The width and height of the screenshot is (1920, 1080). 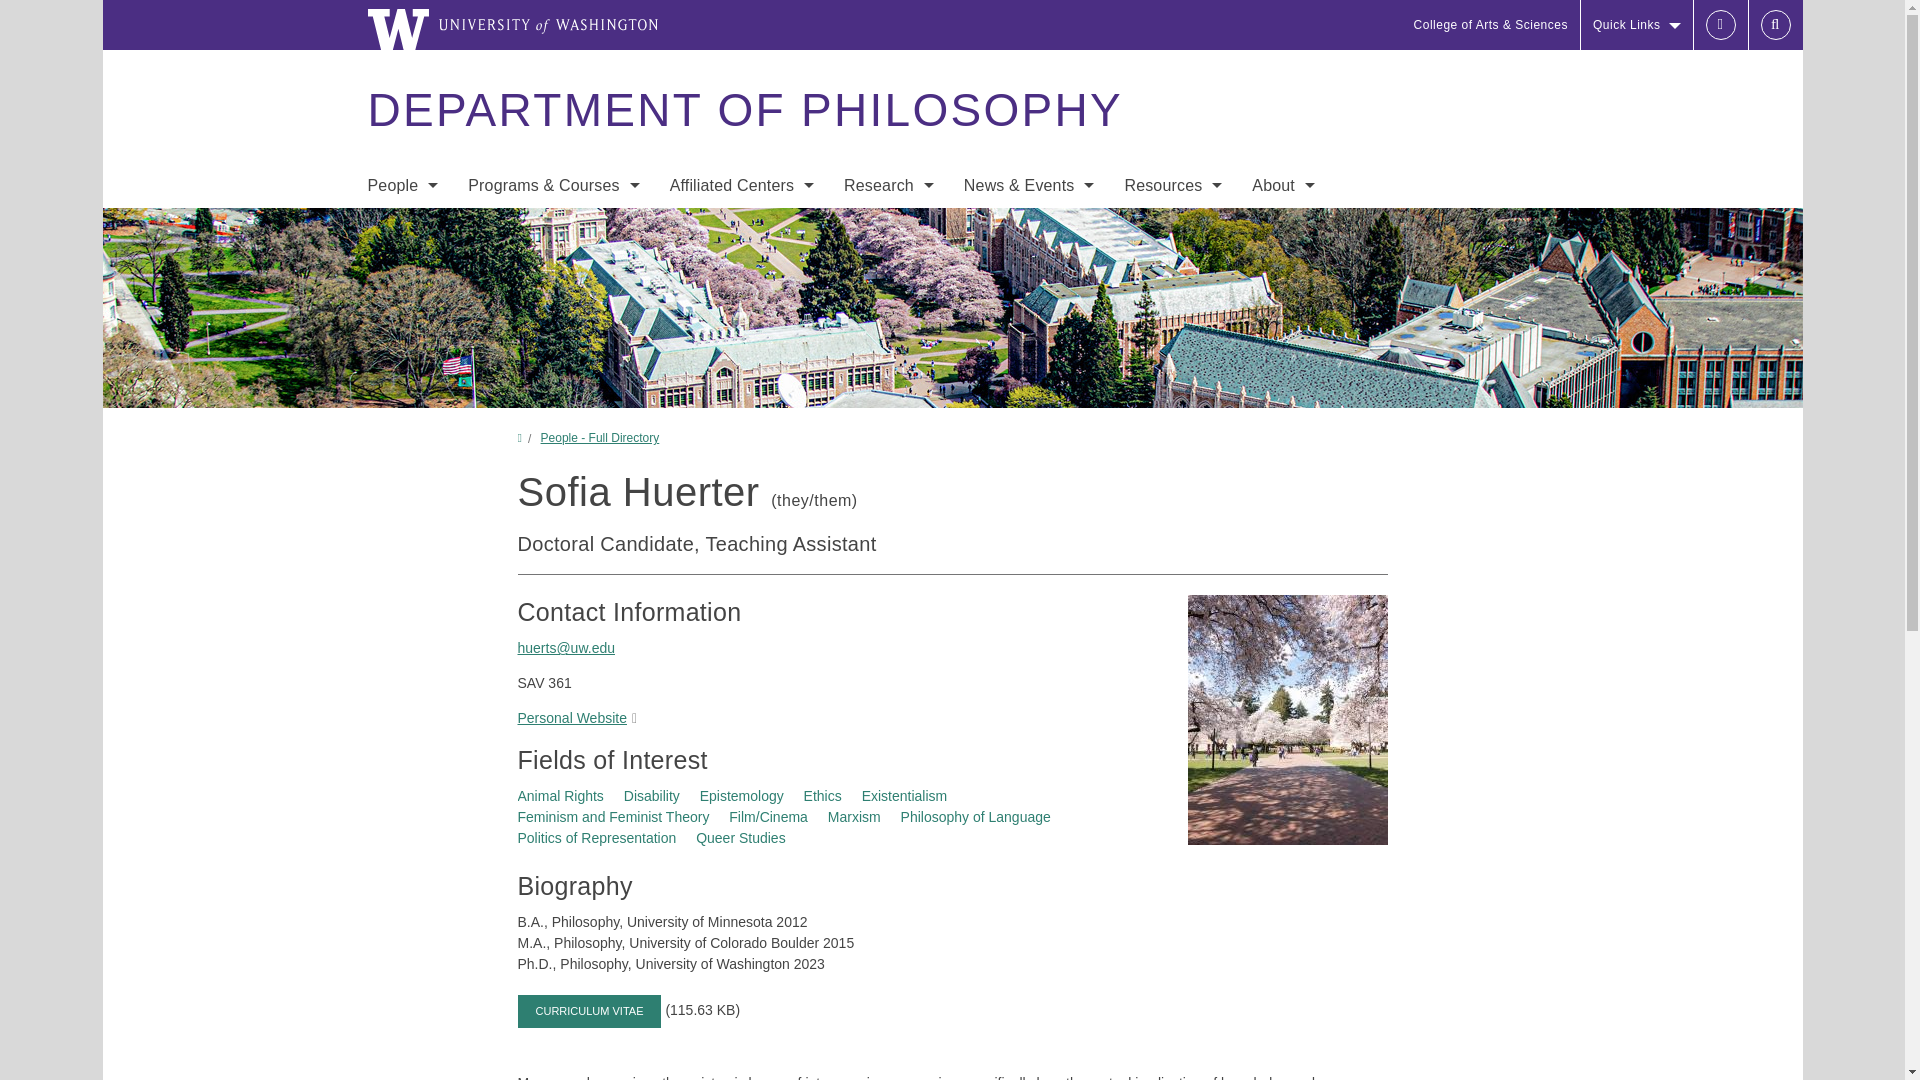 What do you see at coordinates (744, 110) in the screenshot?
I see `Department of Philosophy Home` at bounding box center [744, 110].